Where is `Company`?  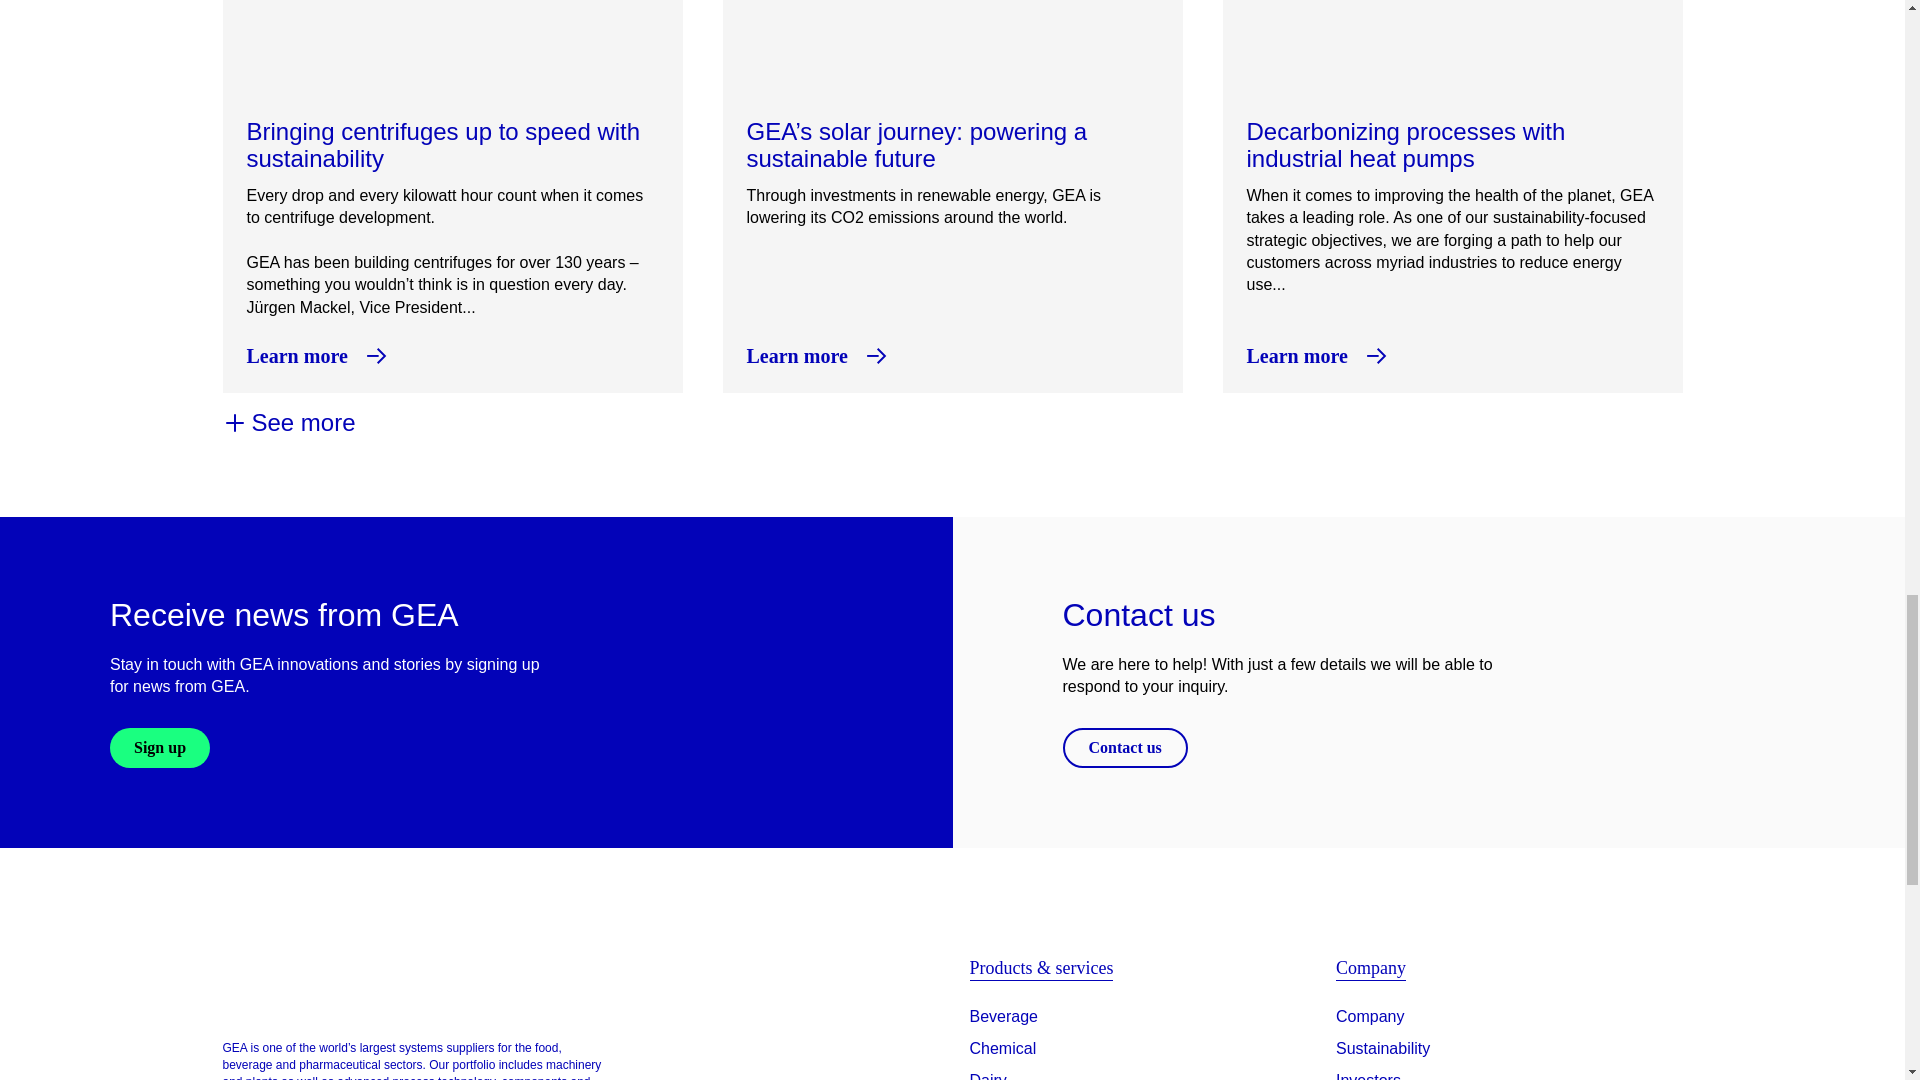
Company is located at coordinates (1370, 1017).